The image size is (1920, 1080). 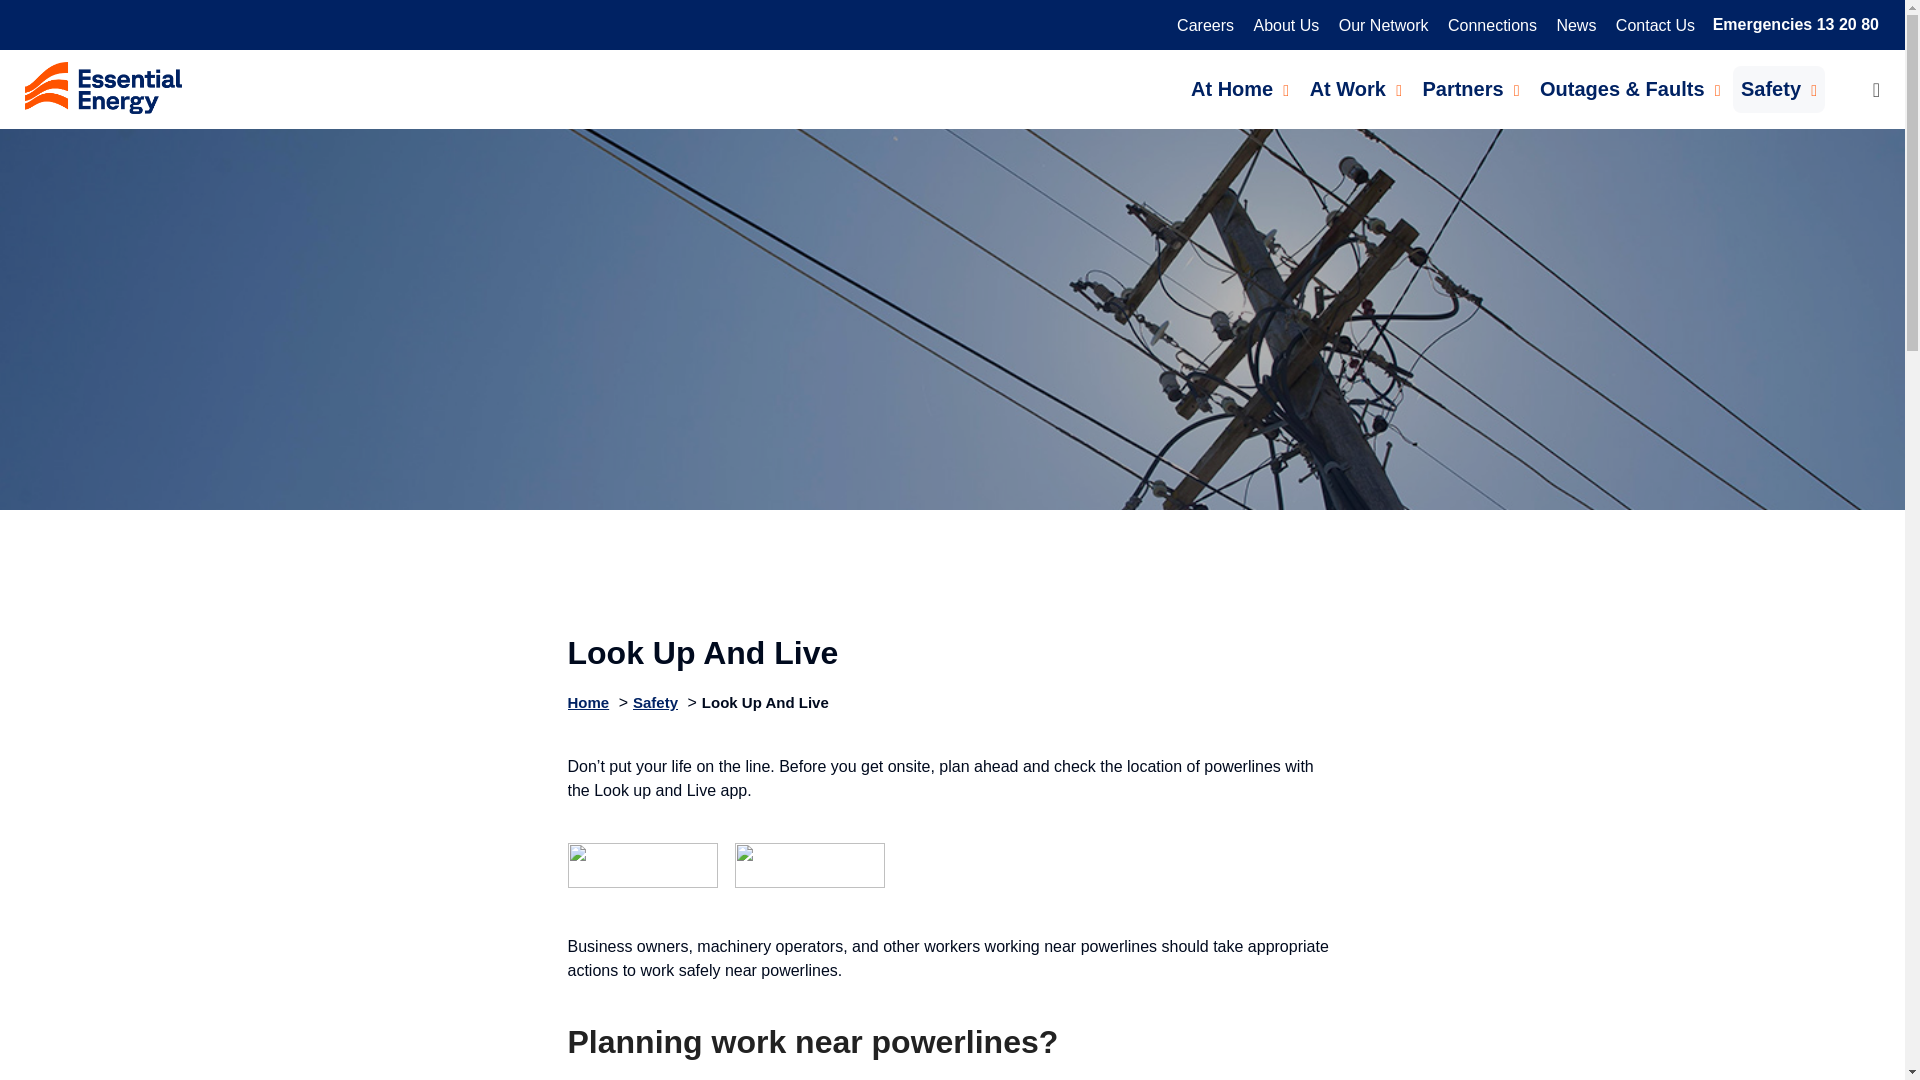 I want to click on search, so click(x=1859, y=90).